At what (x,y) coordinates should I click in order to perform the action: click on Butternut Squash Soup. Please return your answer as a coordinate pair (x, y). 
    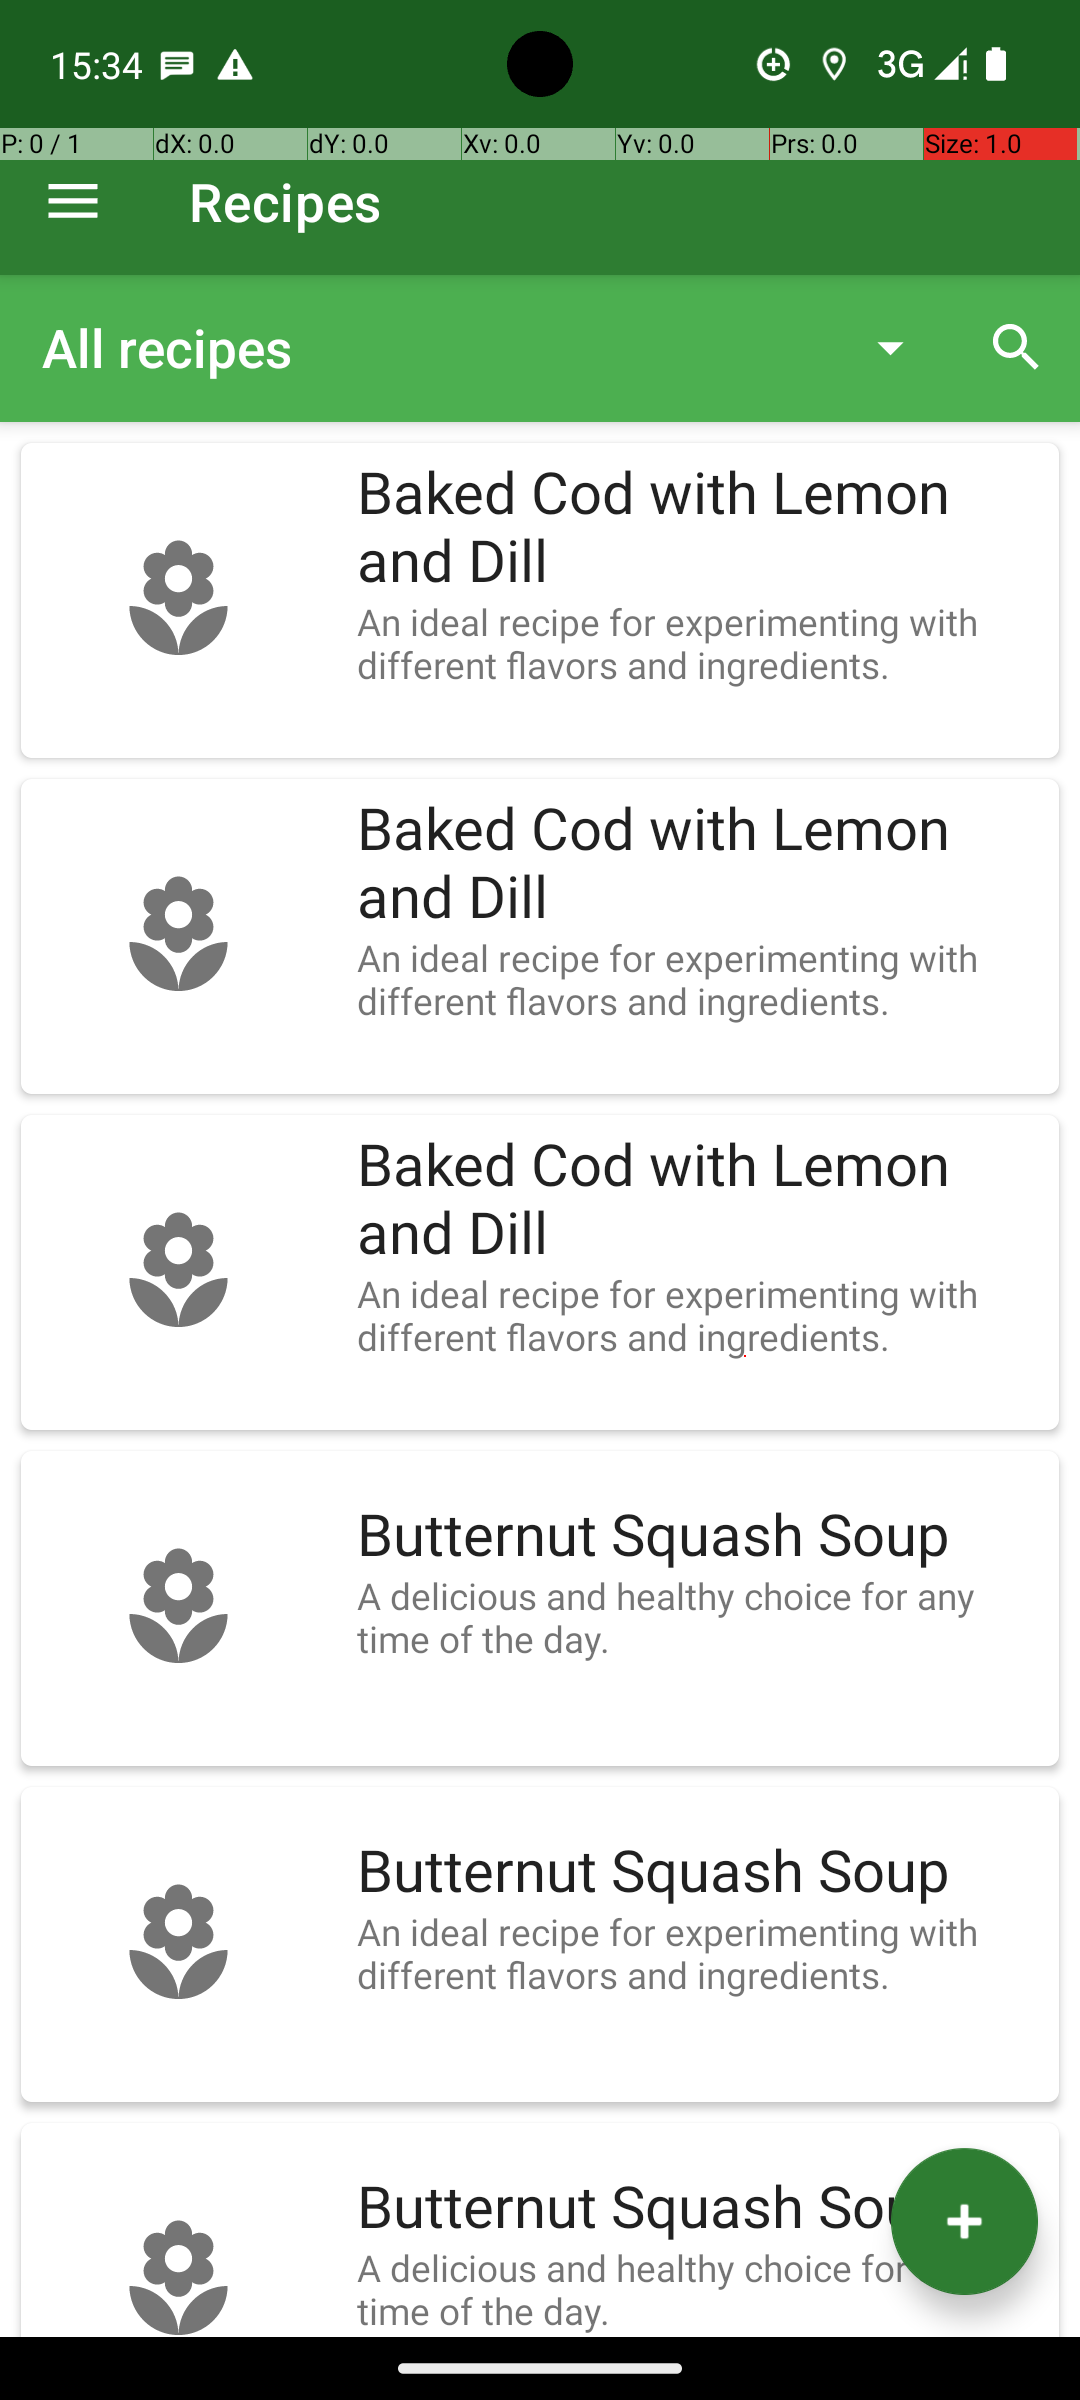
    Looking at the image, I should click on (698, 1536).